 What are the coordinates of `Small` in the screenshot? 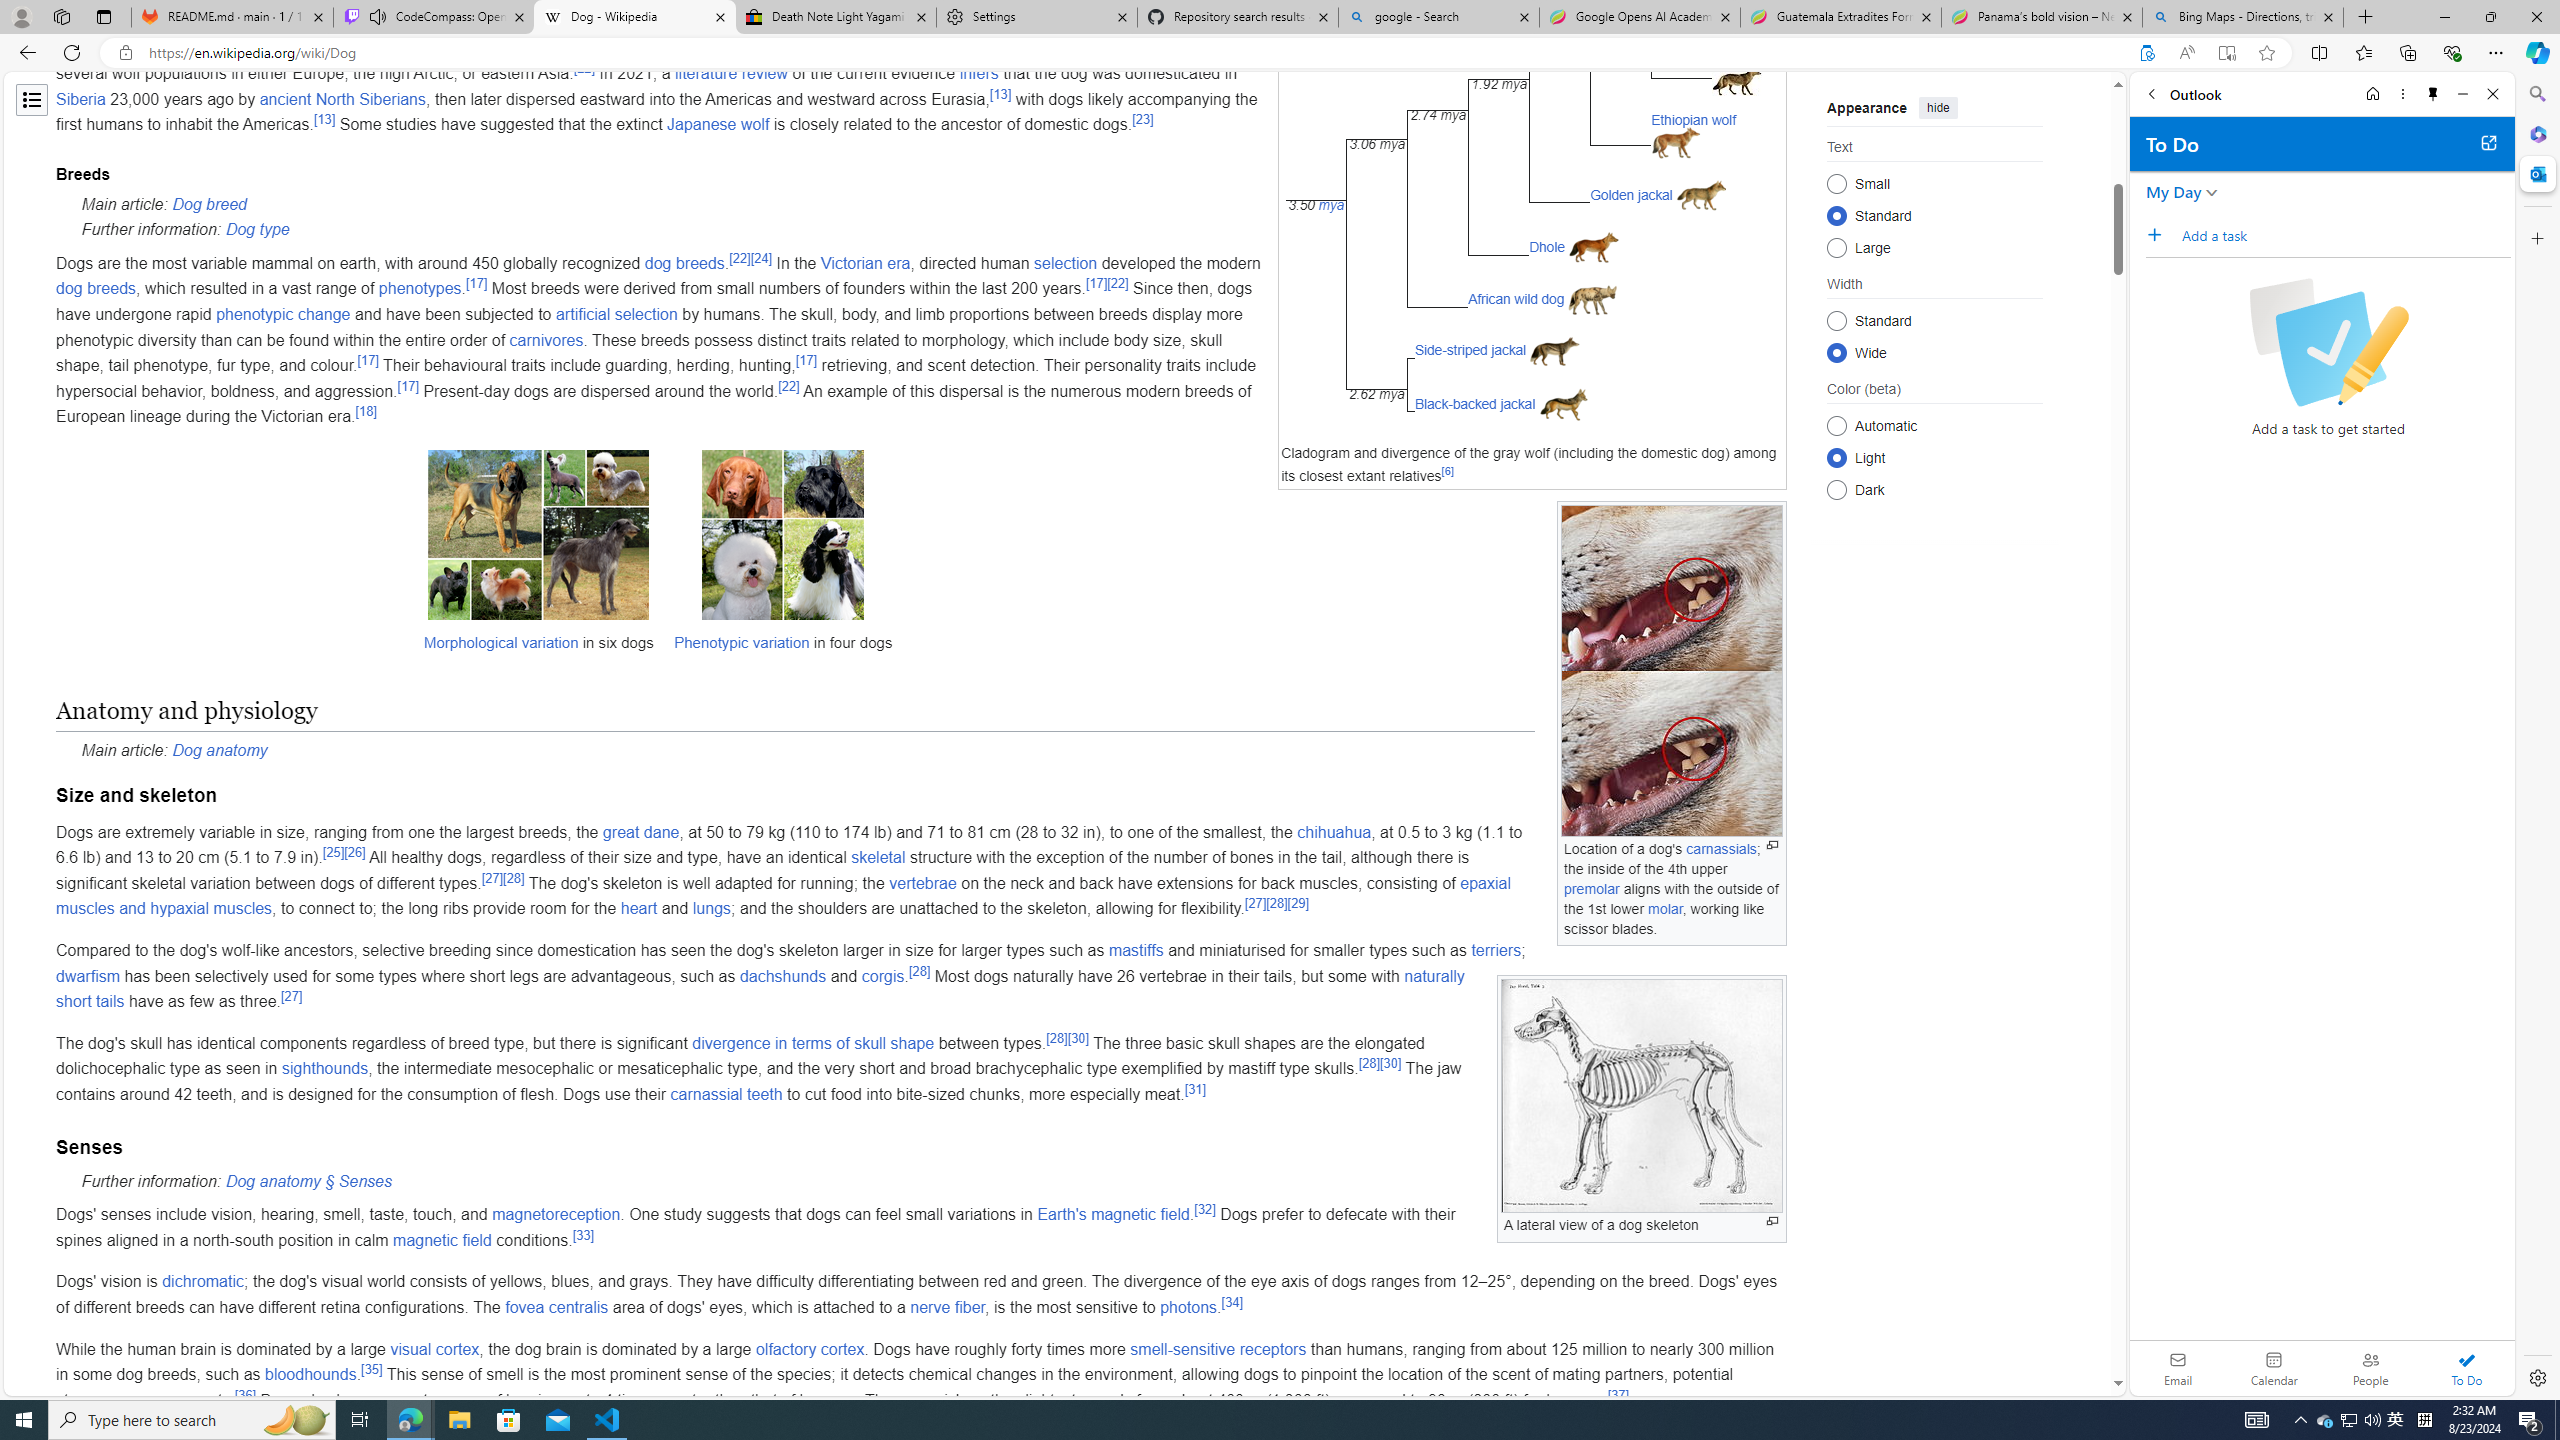 It's located at (1836, 183).